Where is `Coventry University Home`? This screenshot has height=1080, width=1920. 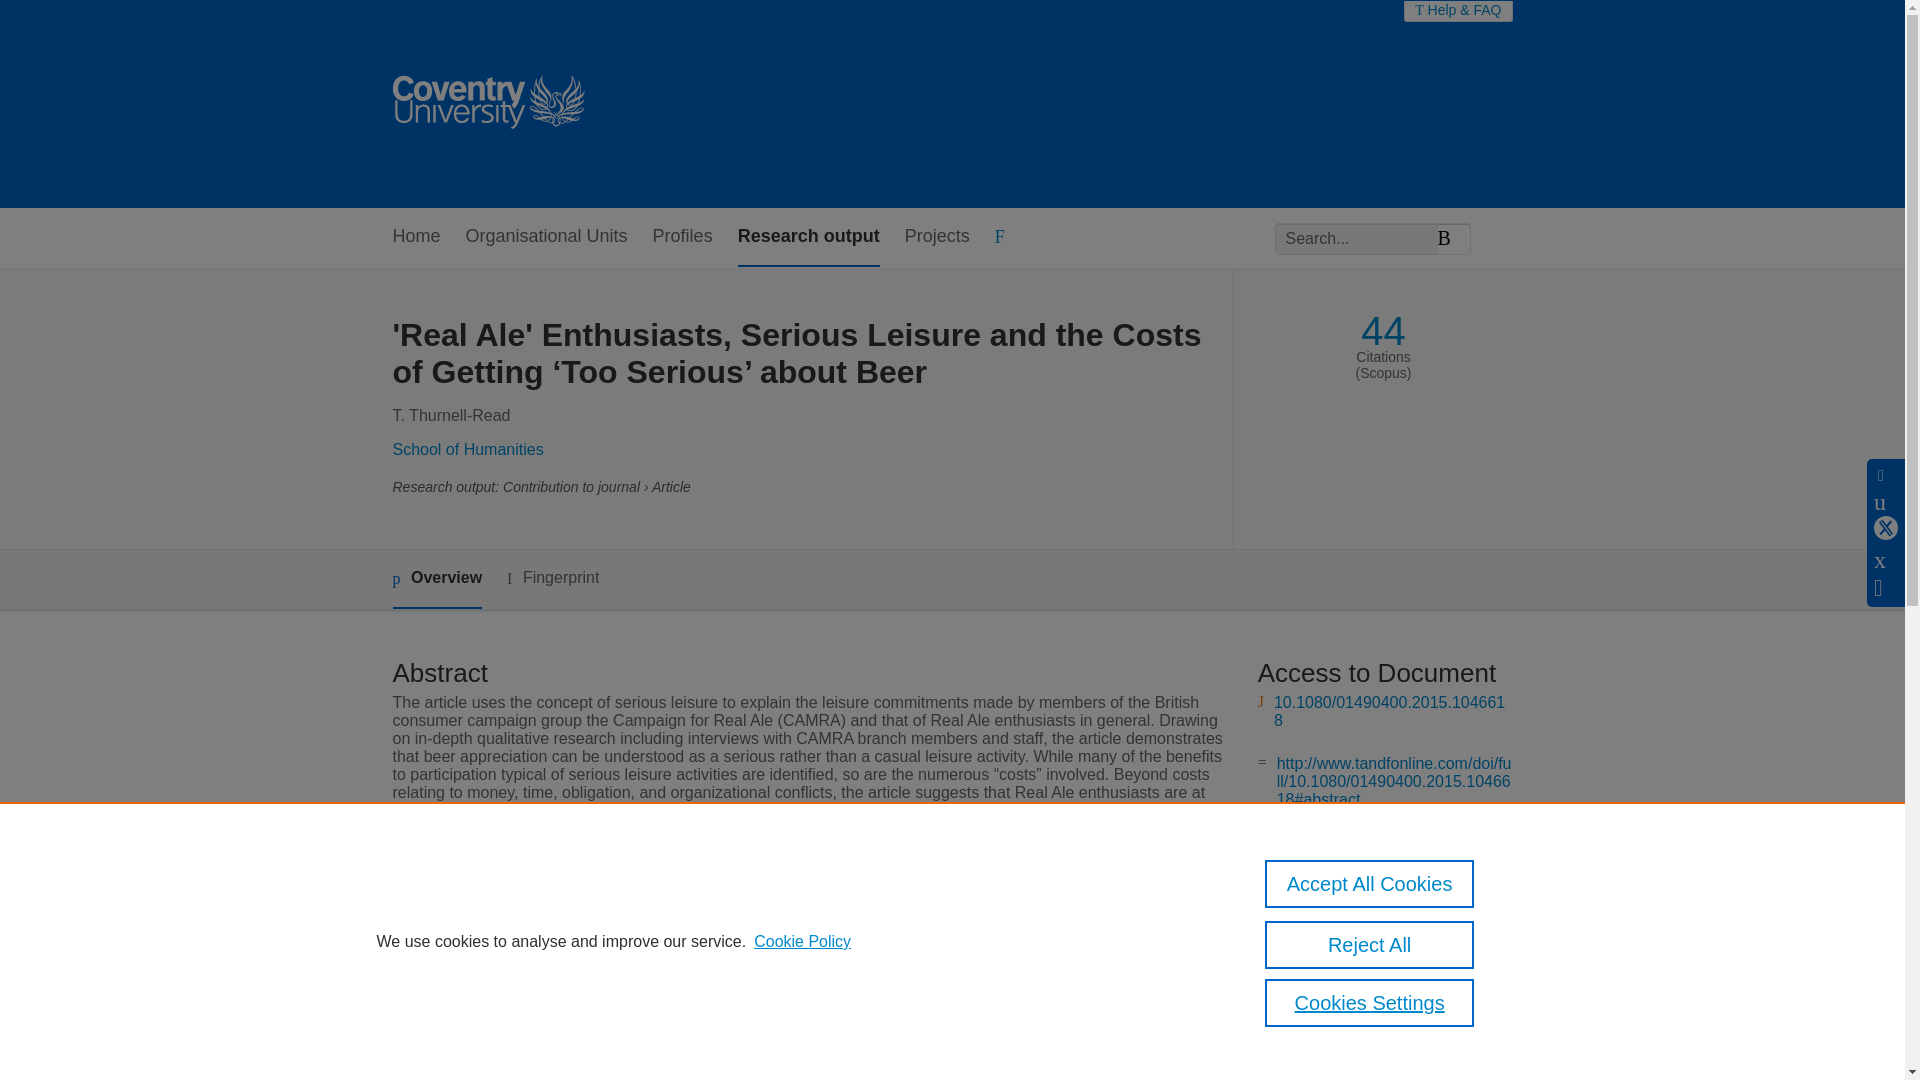 Coventry University Home is located at coordinates (487, 104).